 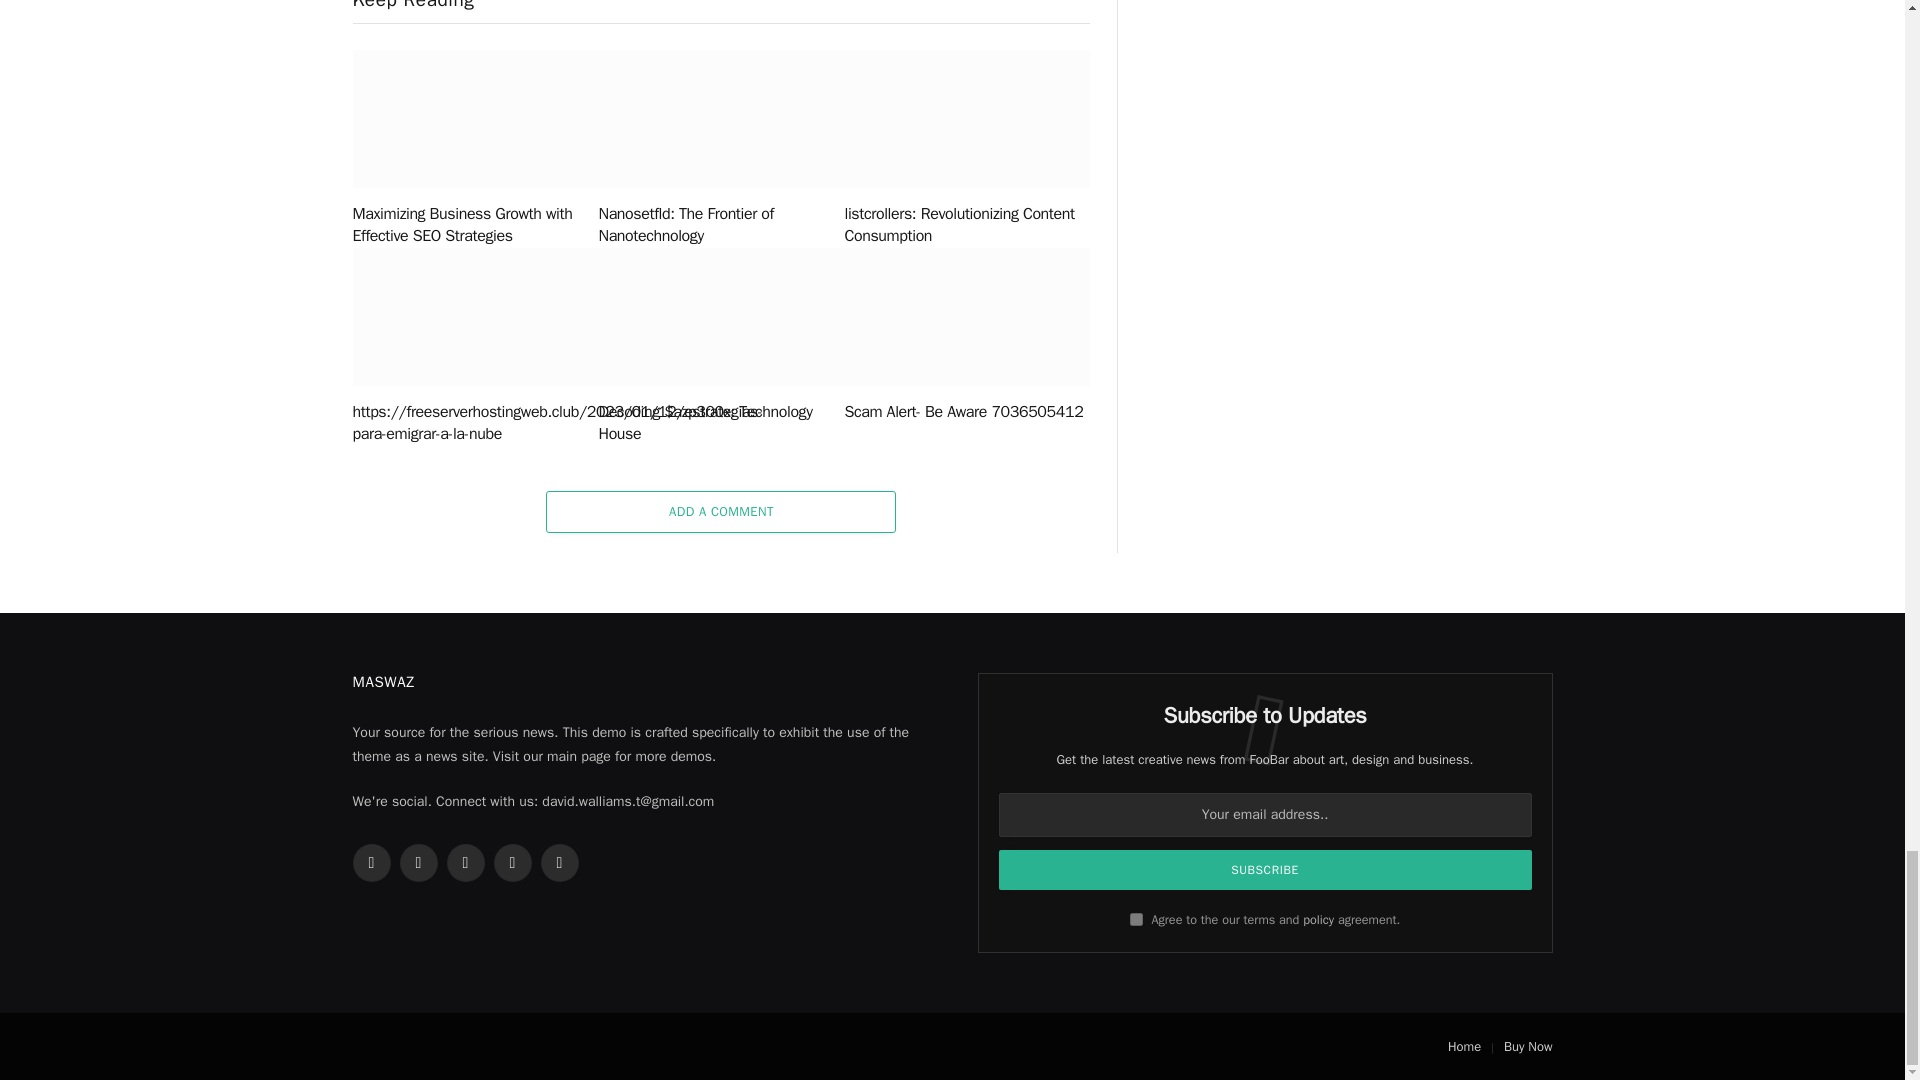 I want to click on Subscribe, so click(x=1264, y=869).